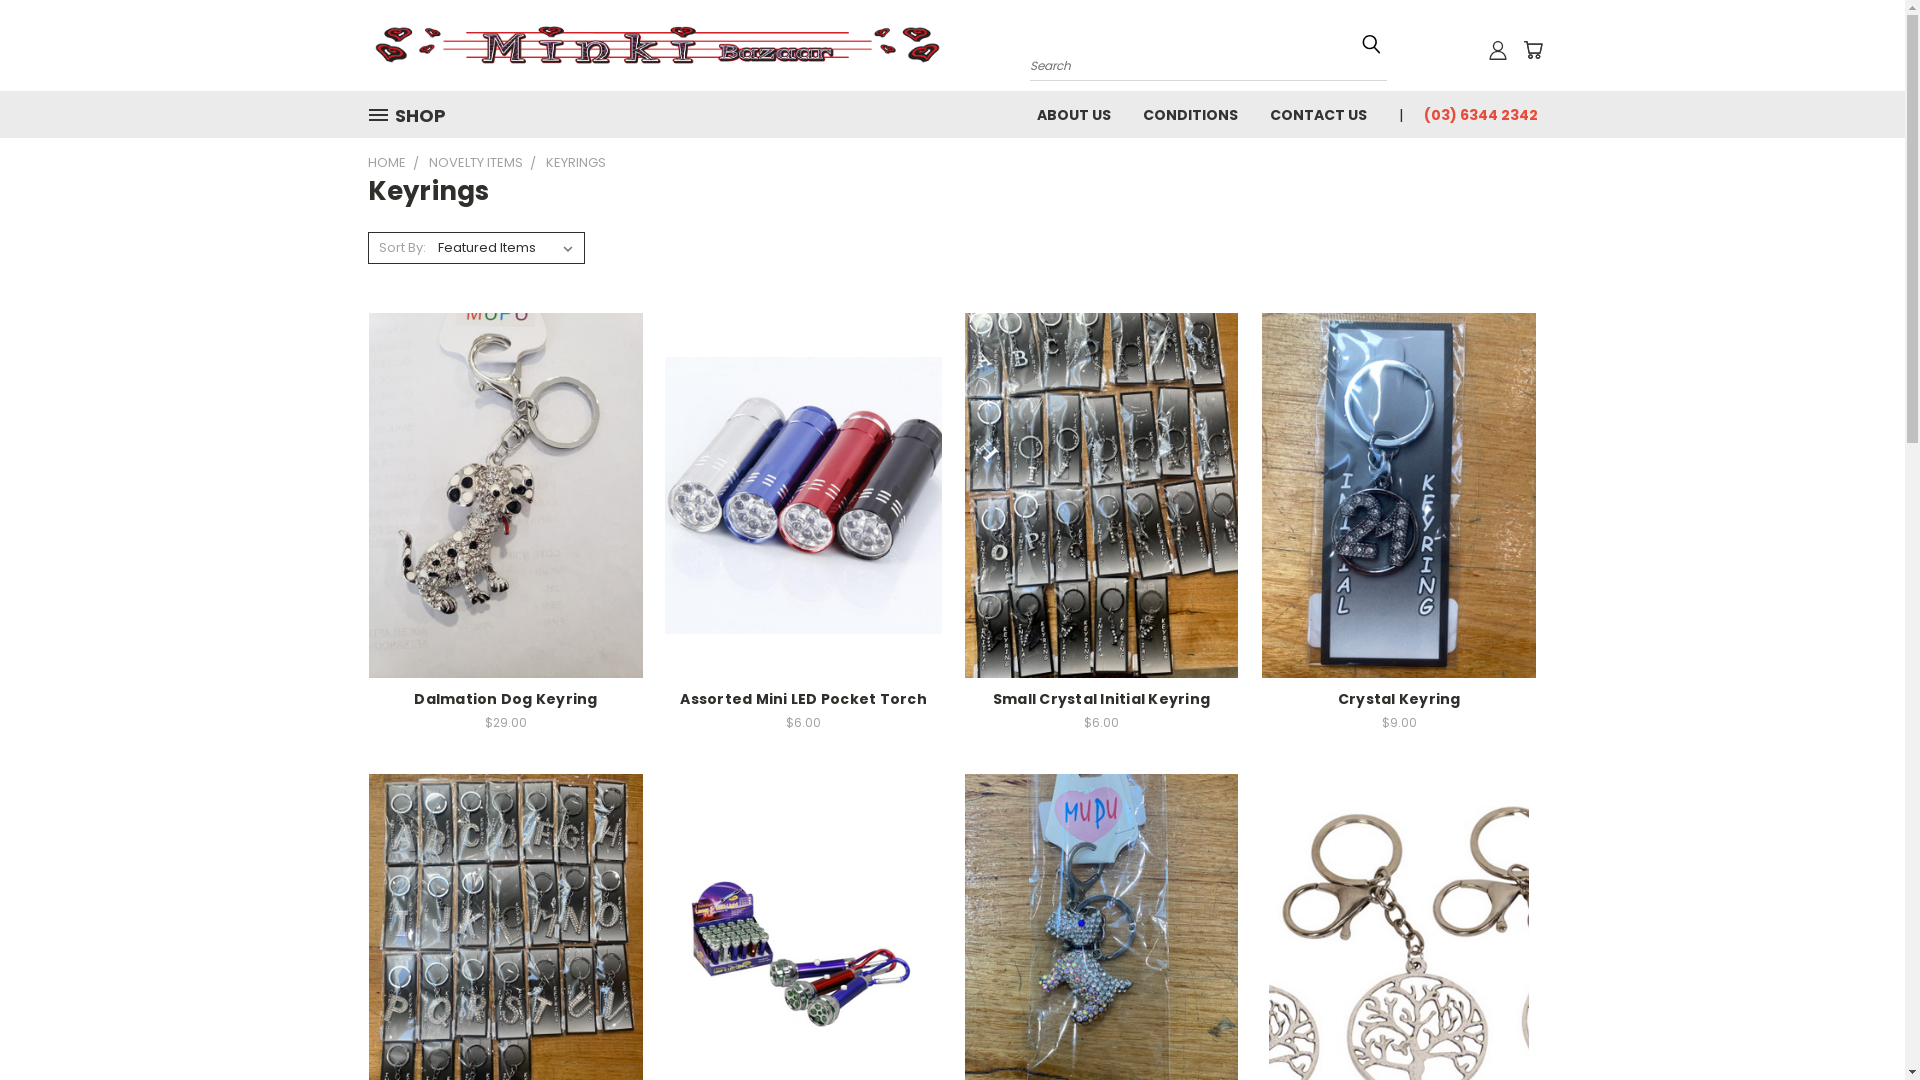  Describe the element at coordinates (804, 496) in the screenshot. I see `Assorted Mini LED Pocket Torch` at that location.